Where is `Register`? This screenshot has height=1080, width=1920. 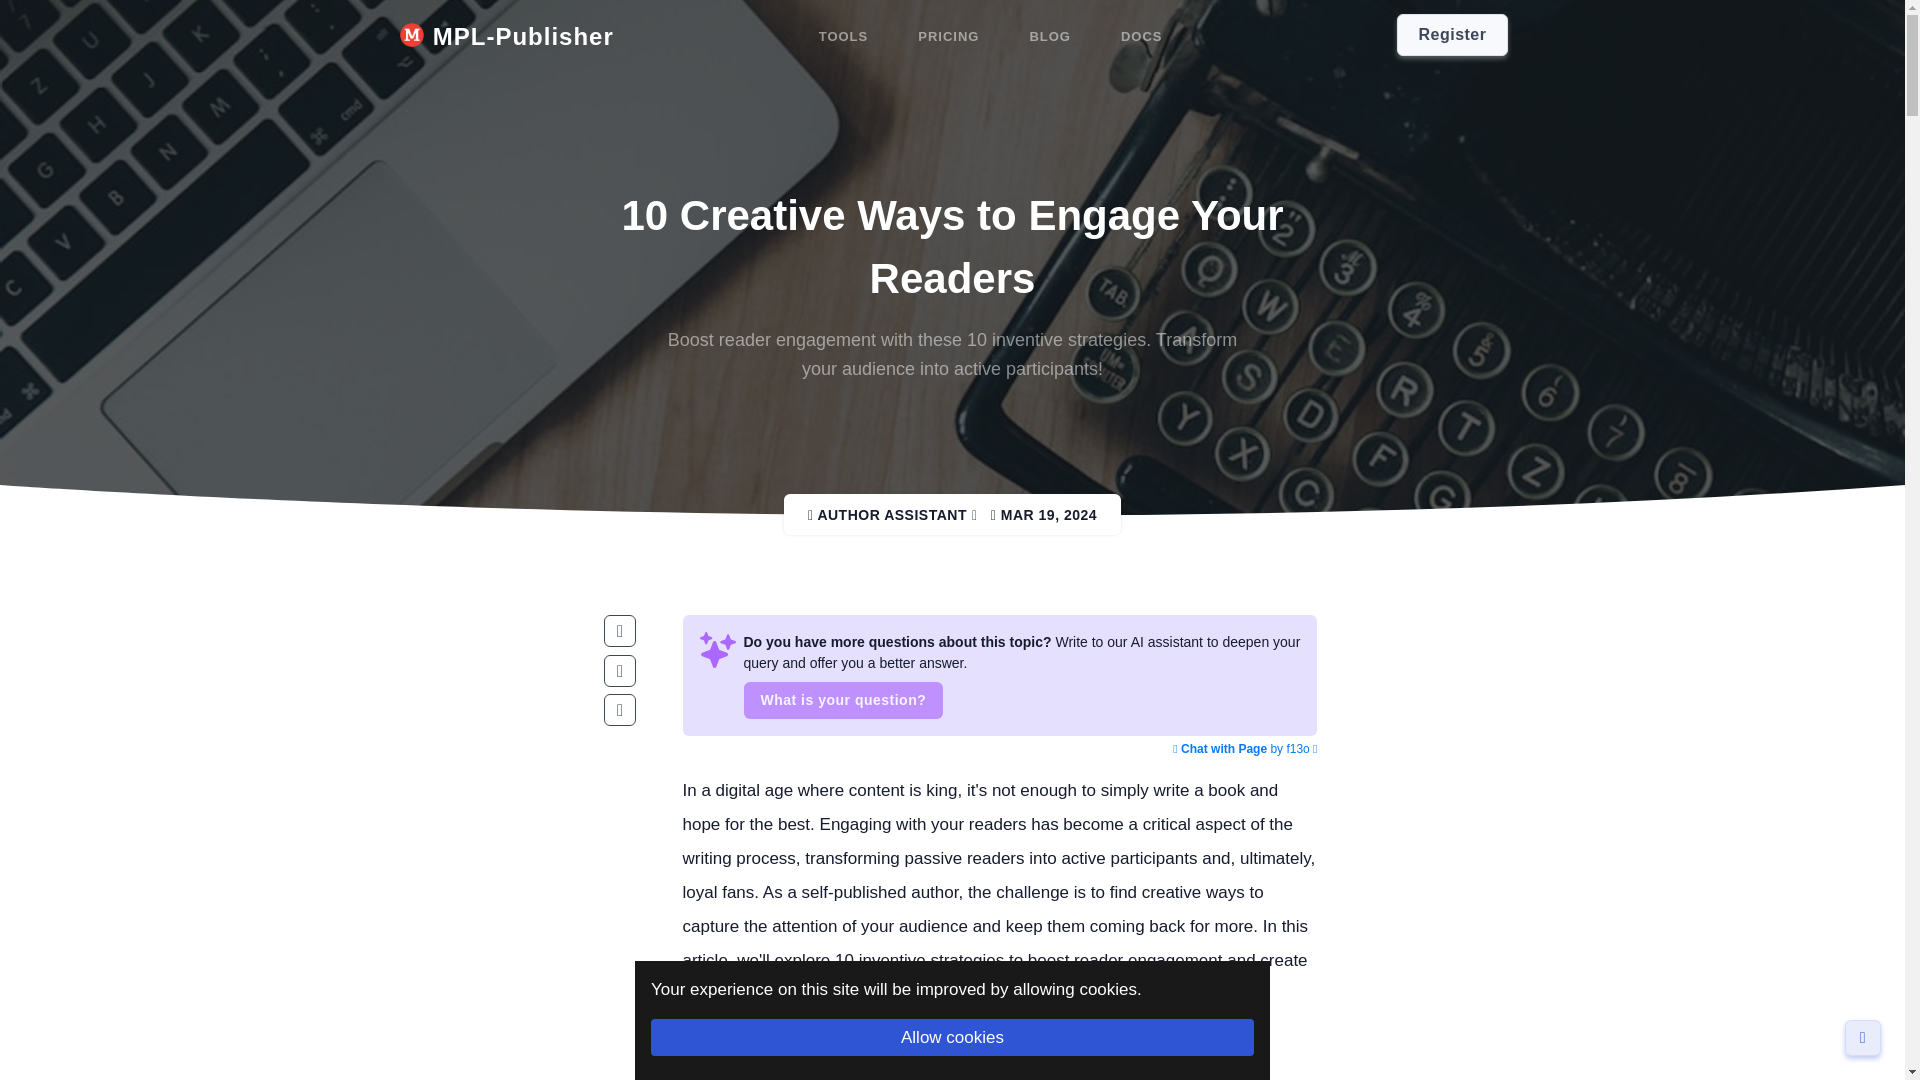 Register is located at coordinates (1452, 35).